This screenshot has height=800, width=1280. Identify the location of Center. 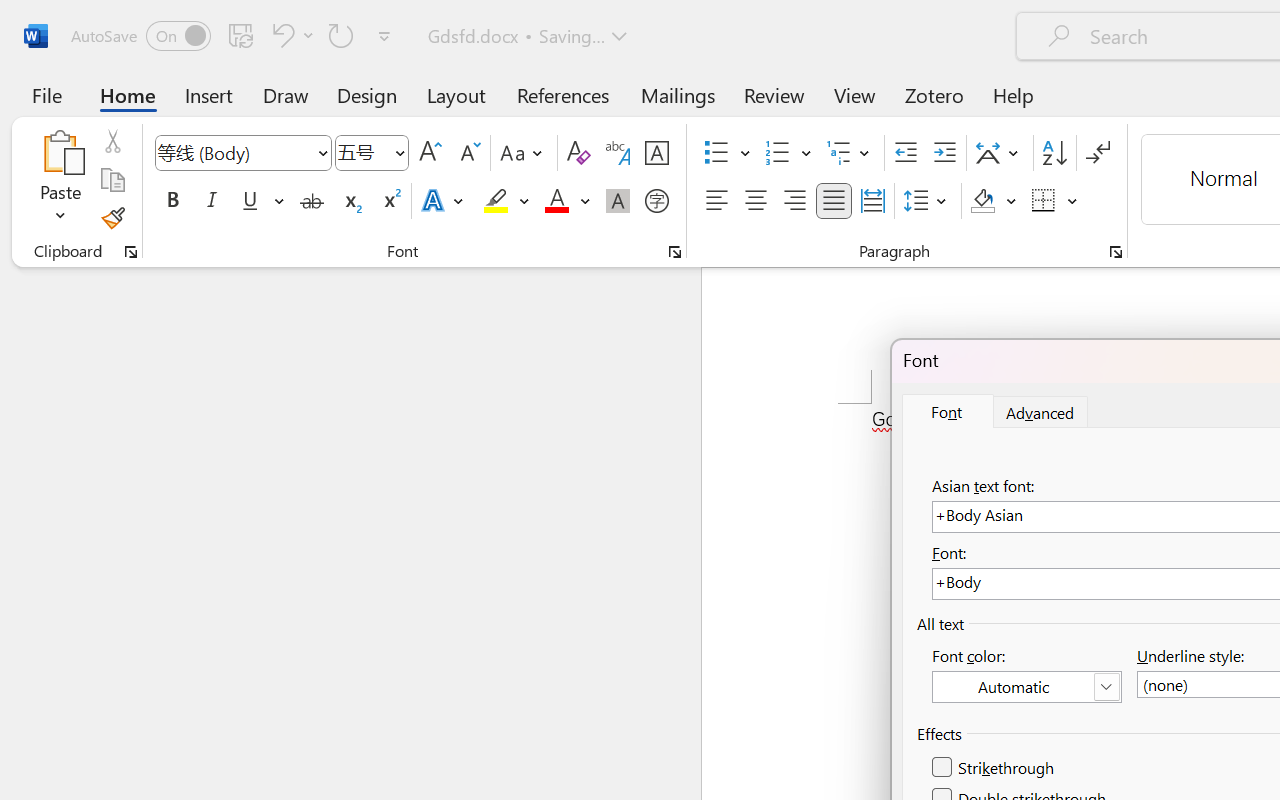
(756, 201).